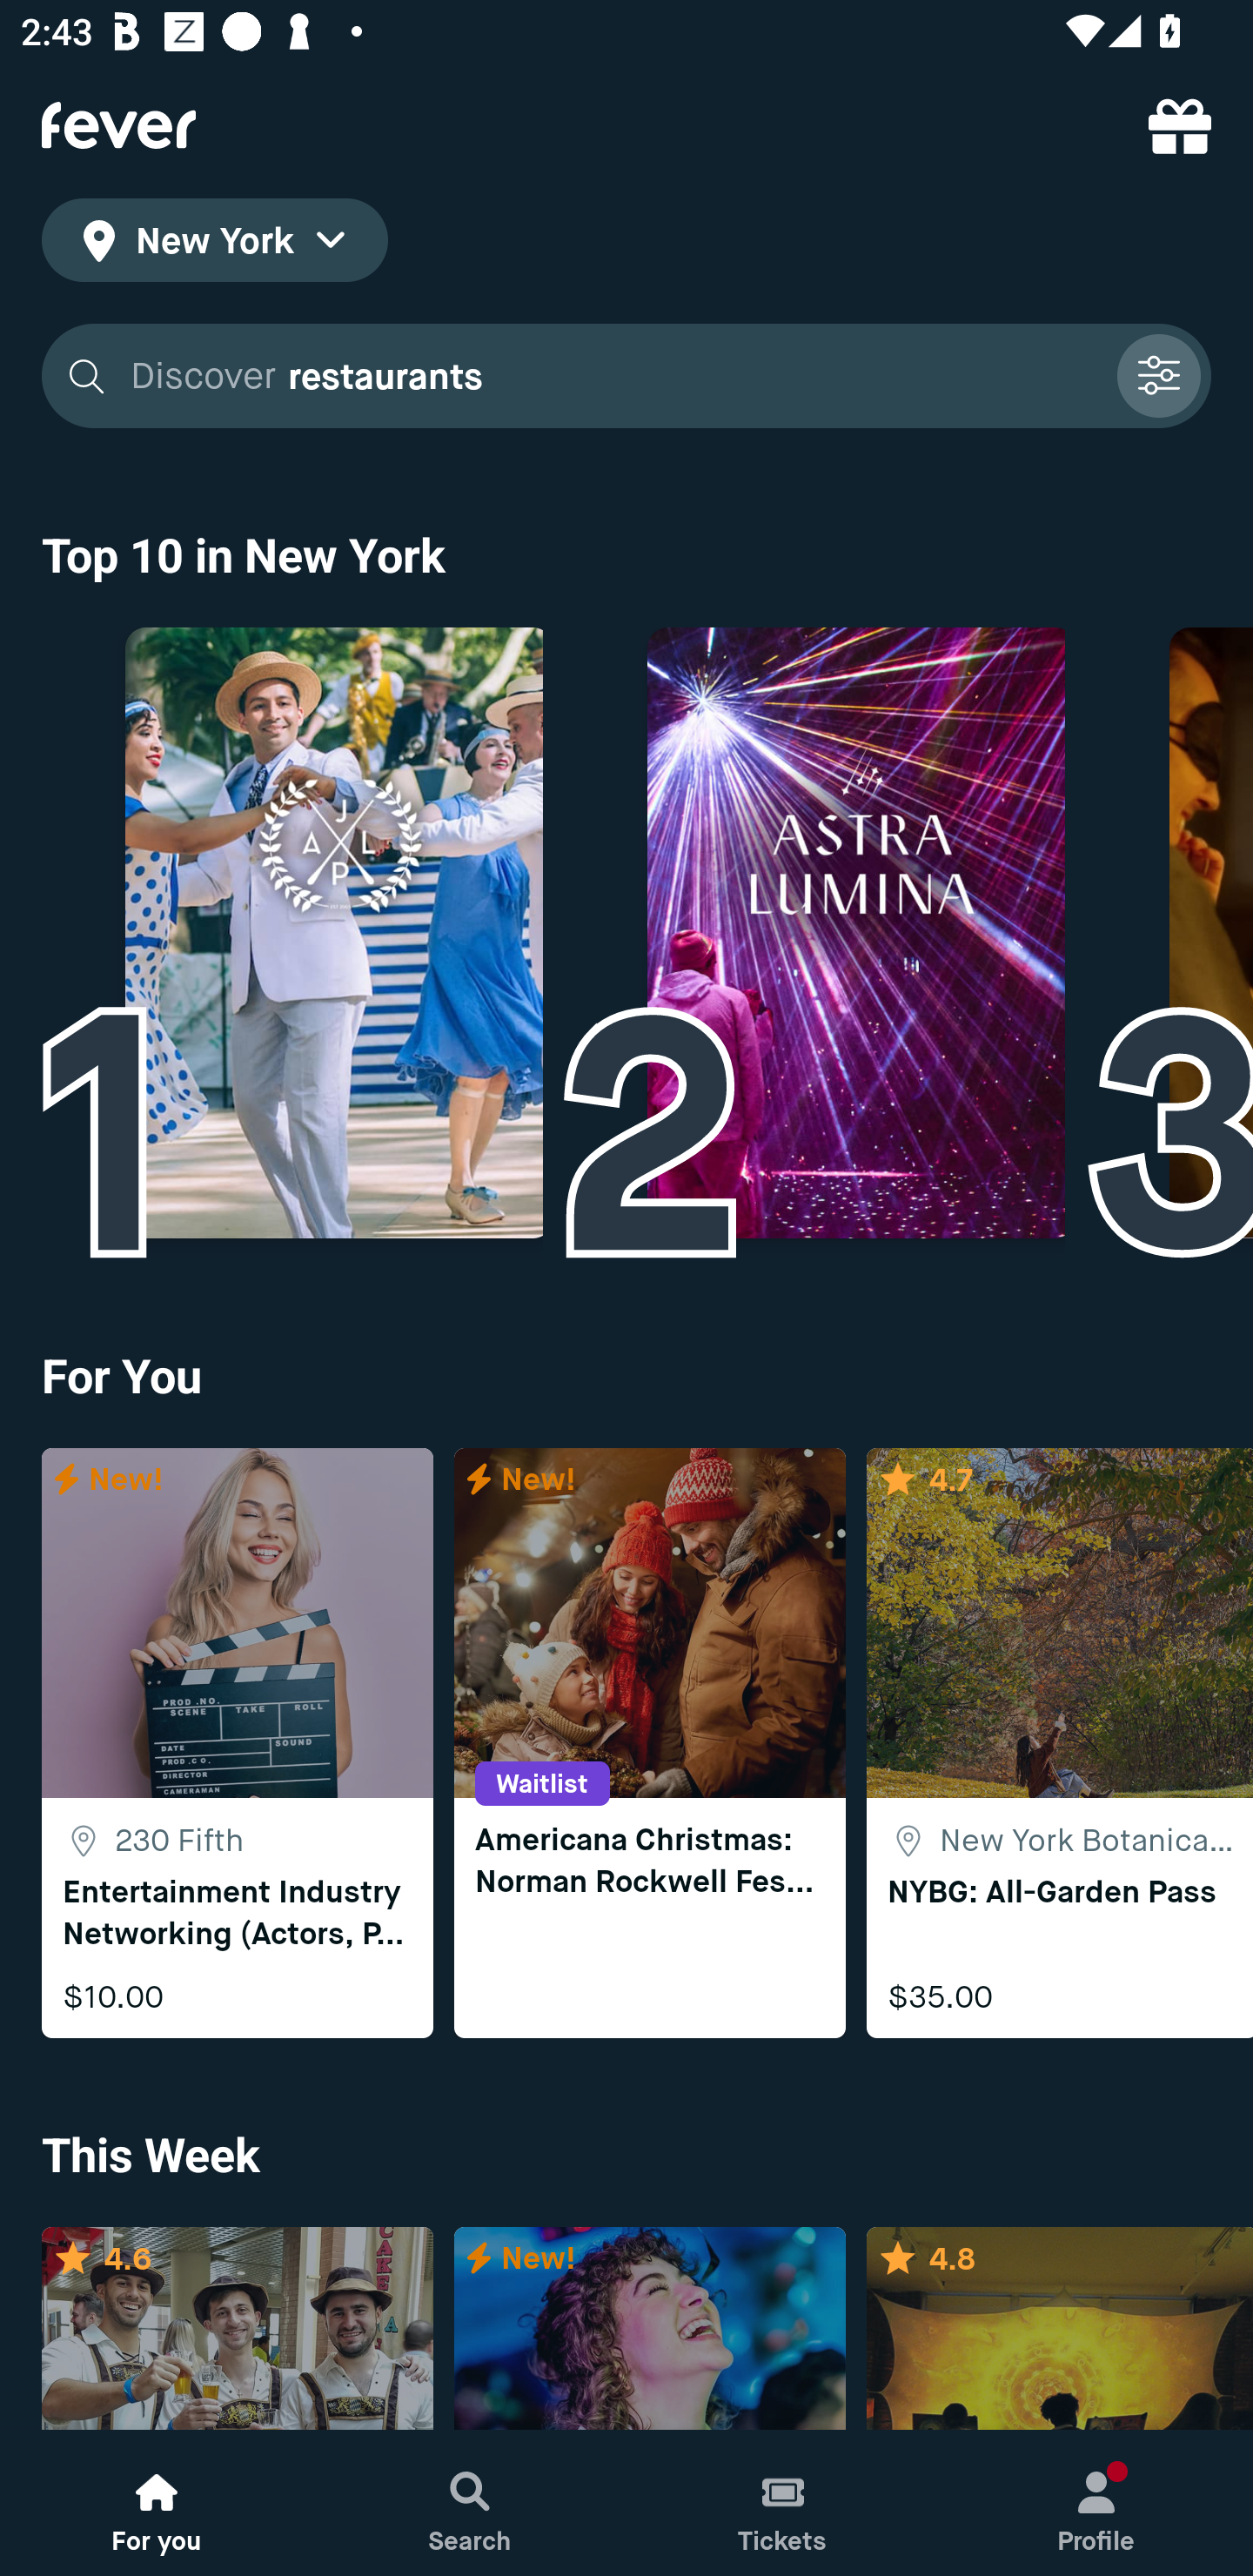  I want to click on cover image 50.0 4.6, so click(237, 2329).